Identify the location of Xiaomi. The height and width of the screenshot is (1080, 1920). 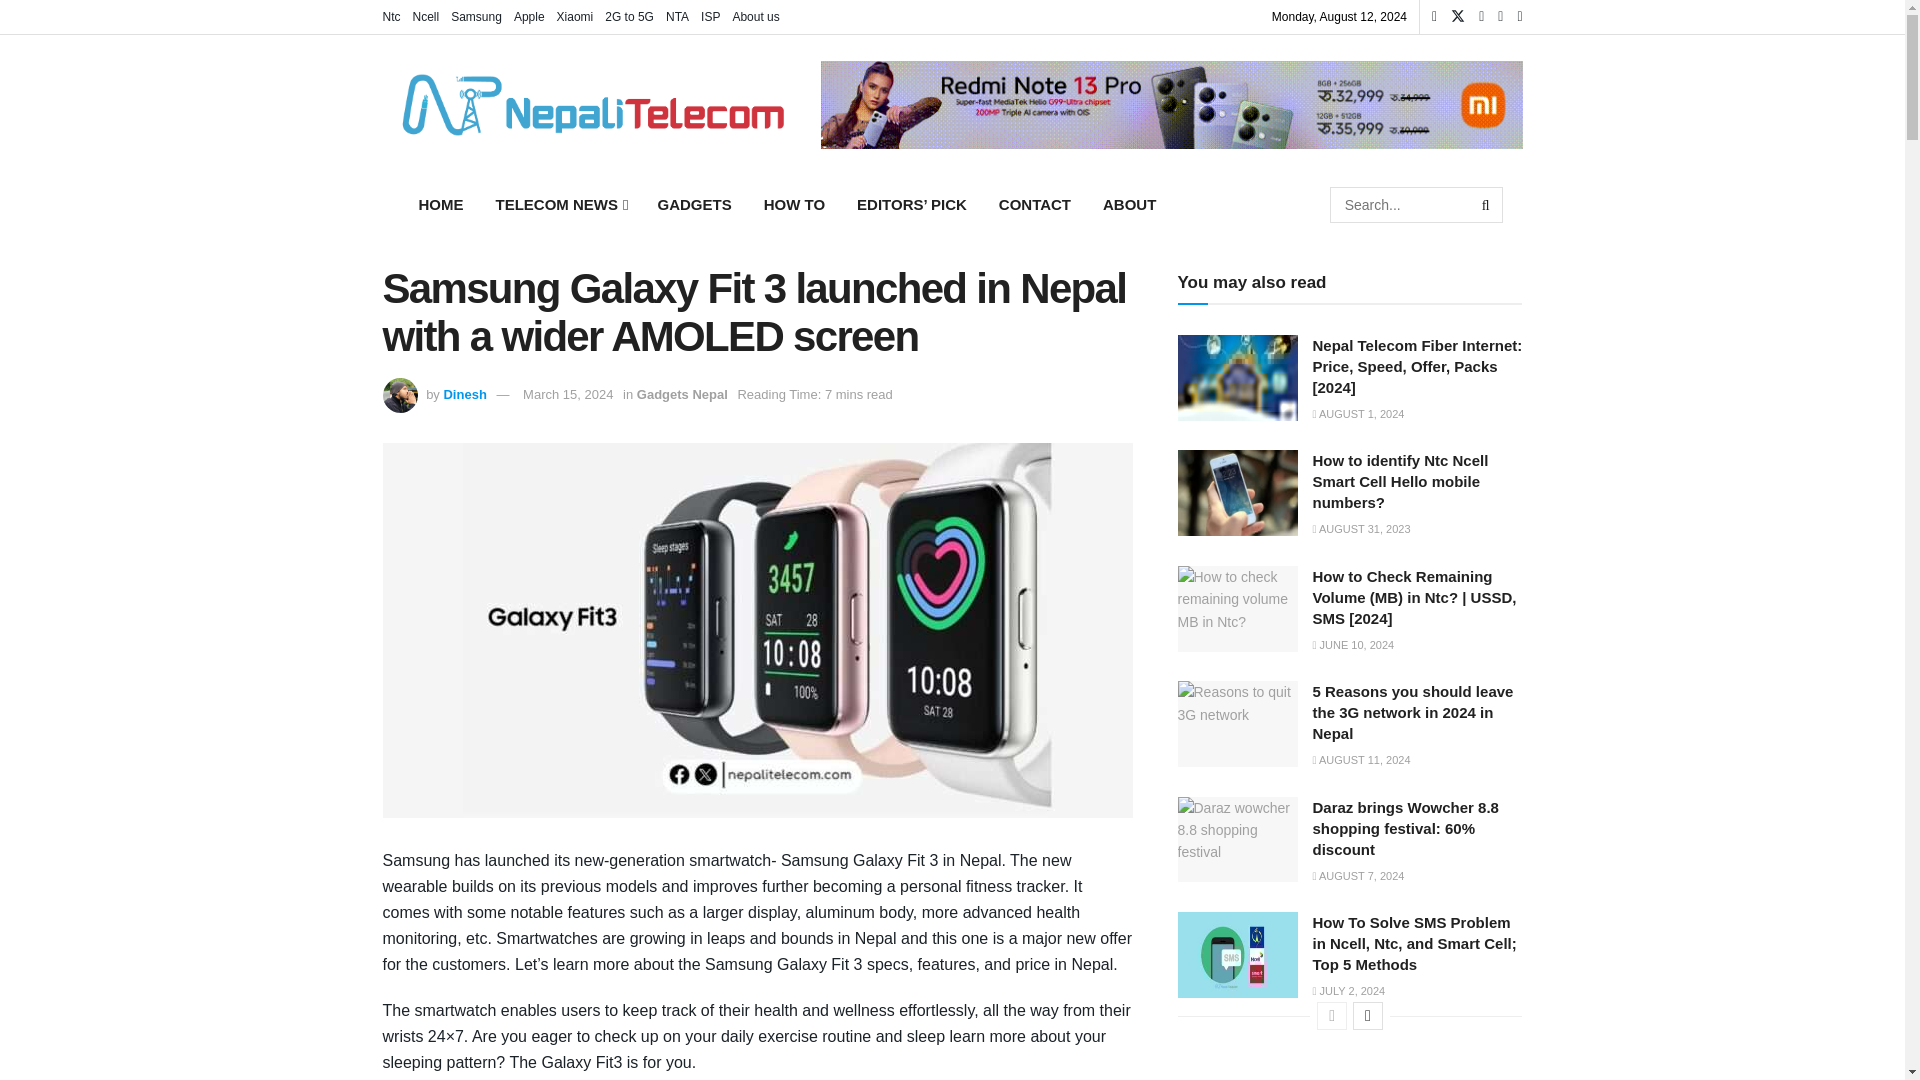
(574, 16).